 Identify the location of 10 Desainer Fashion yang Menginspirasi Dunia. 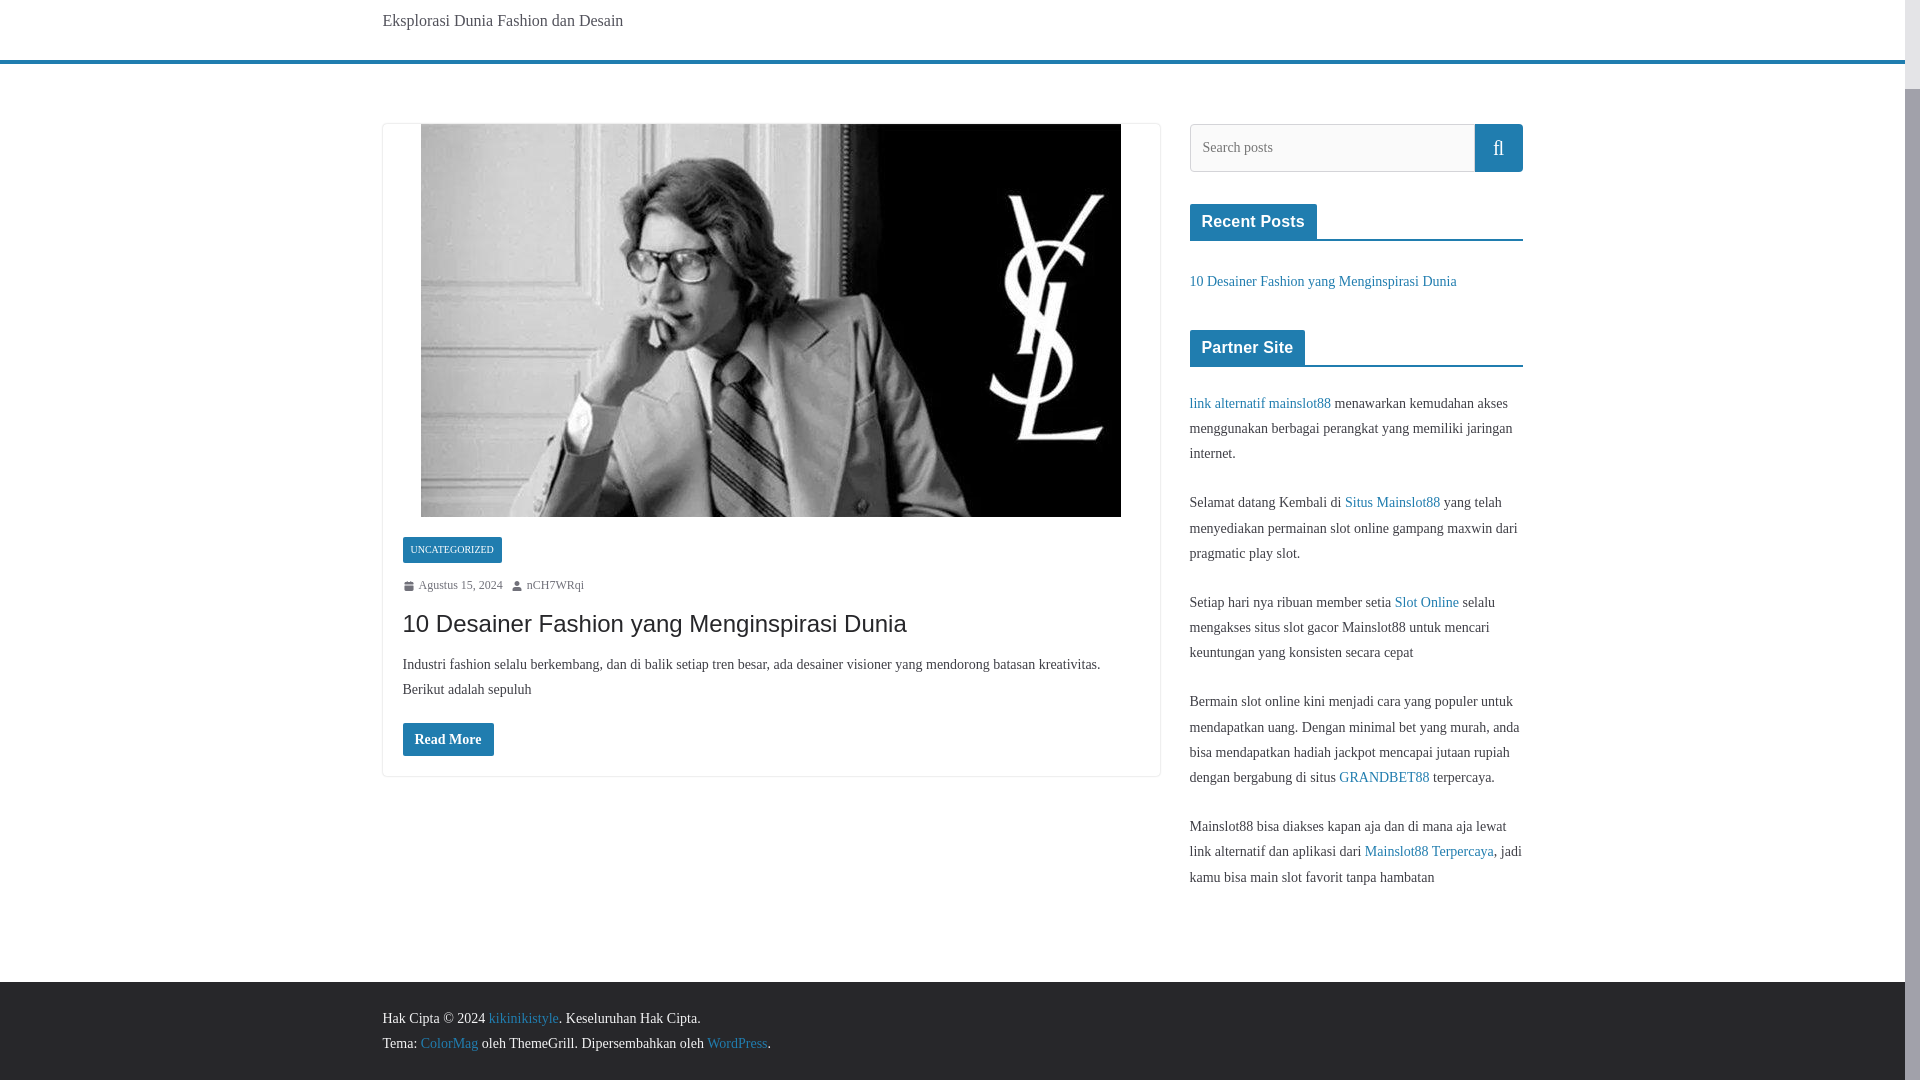
(1324, 282).